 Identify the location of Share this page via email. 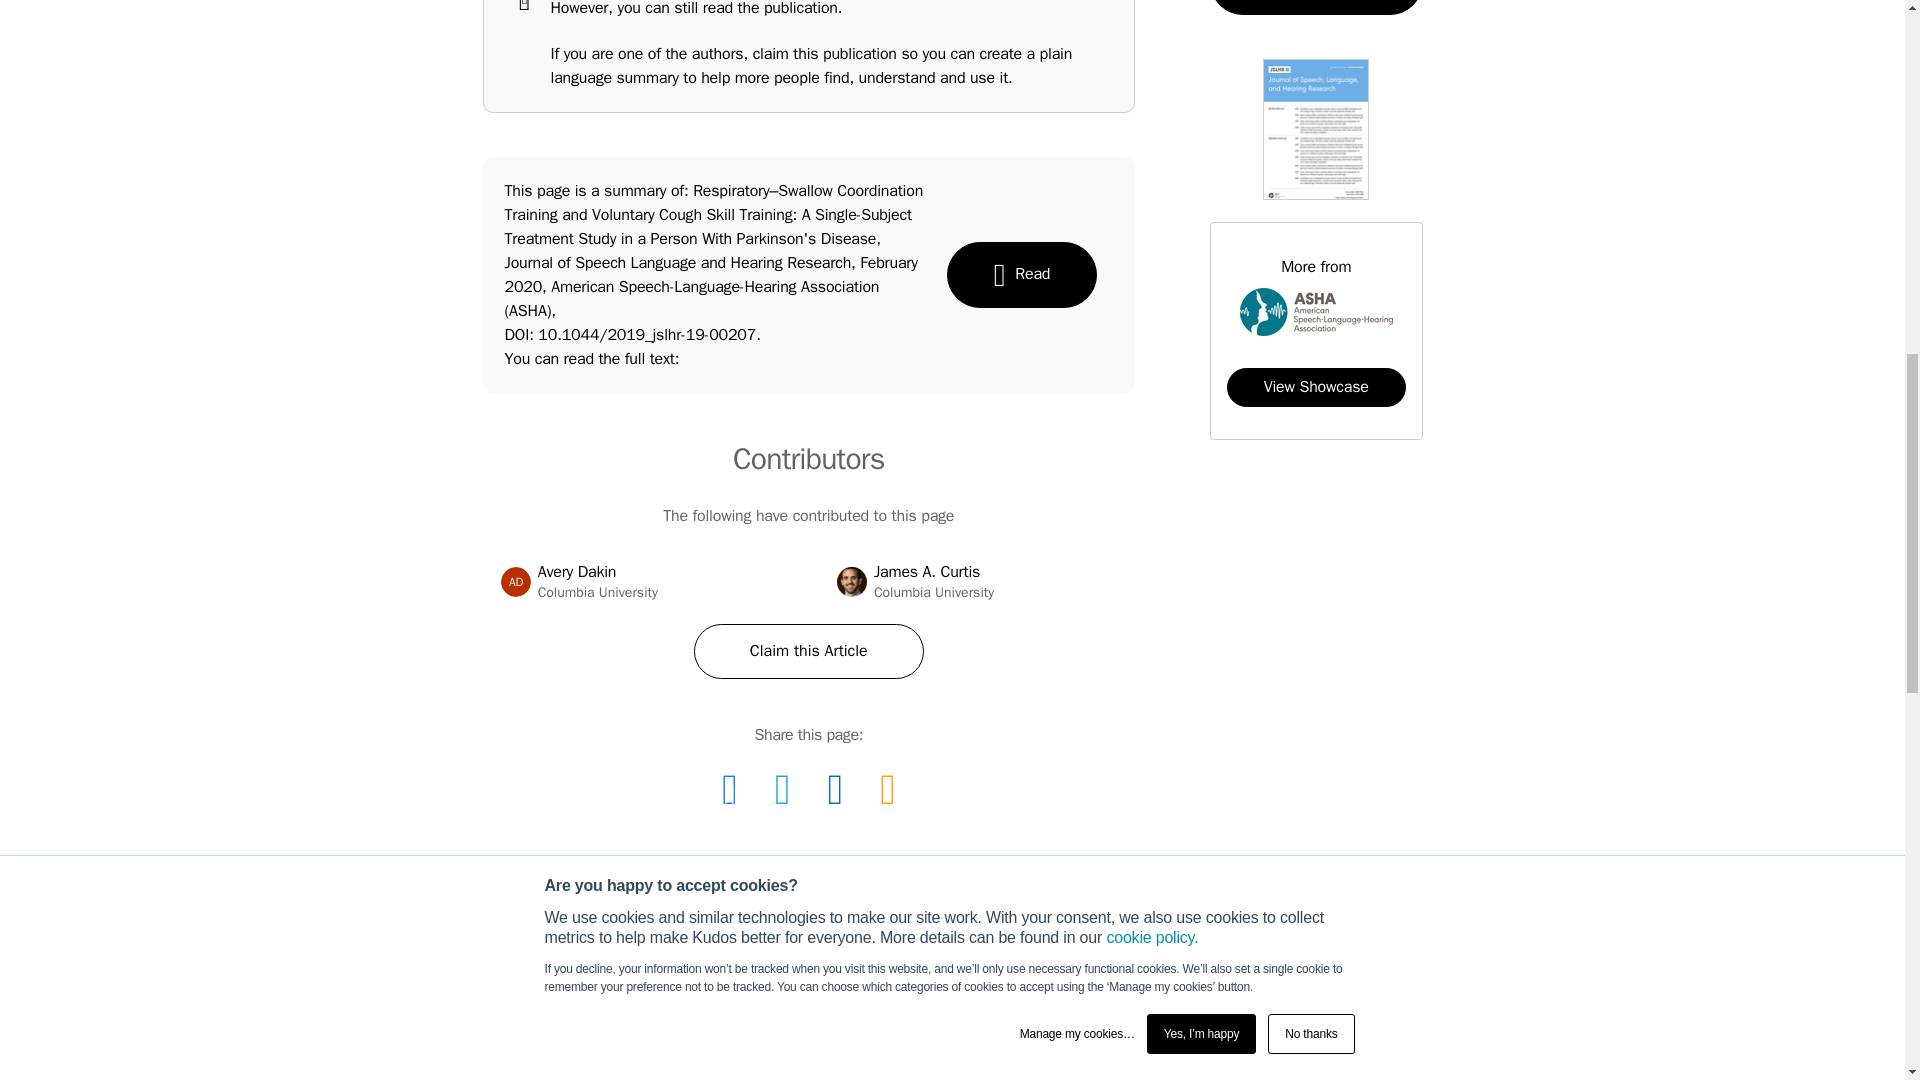
(886, 790).